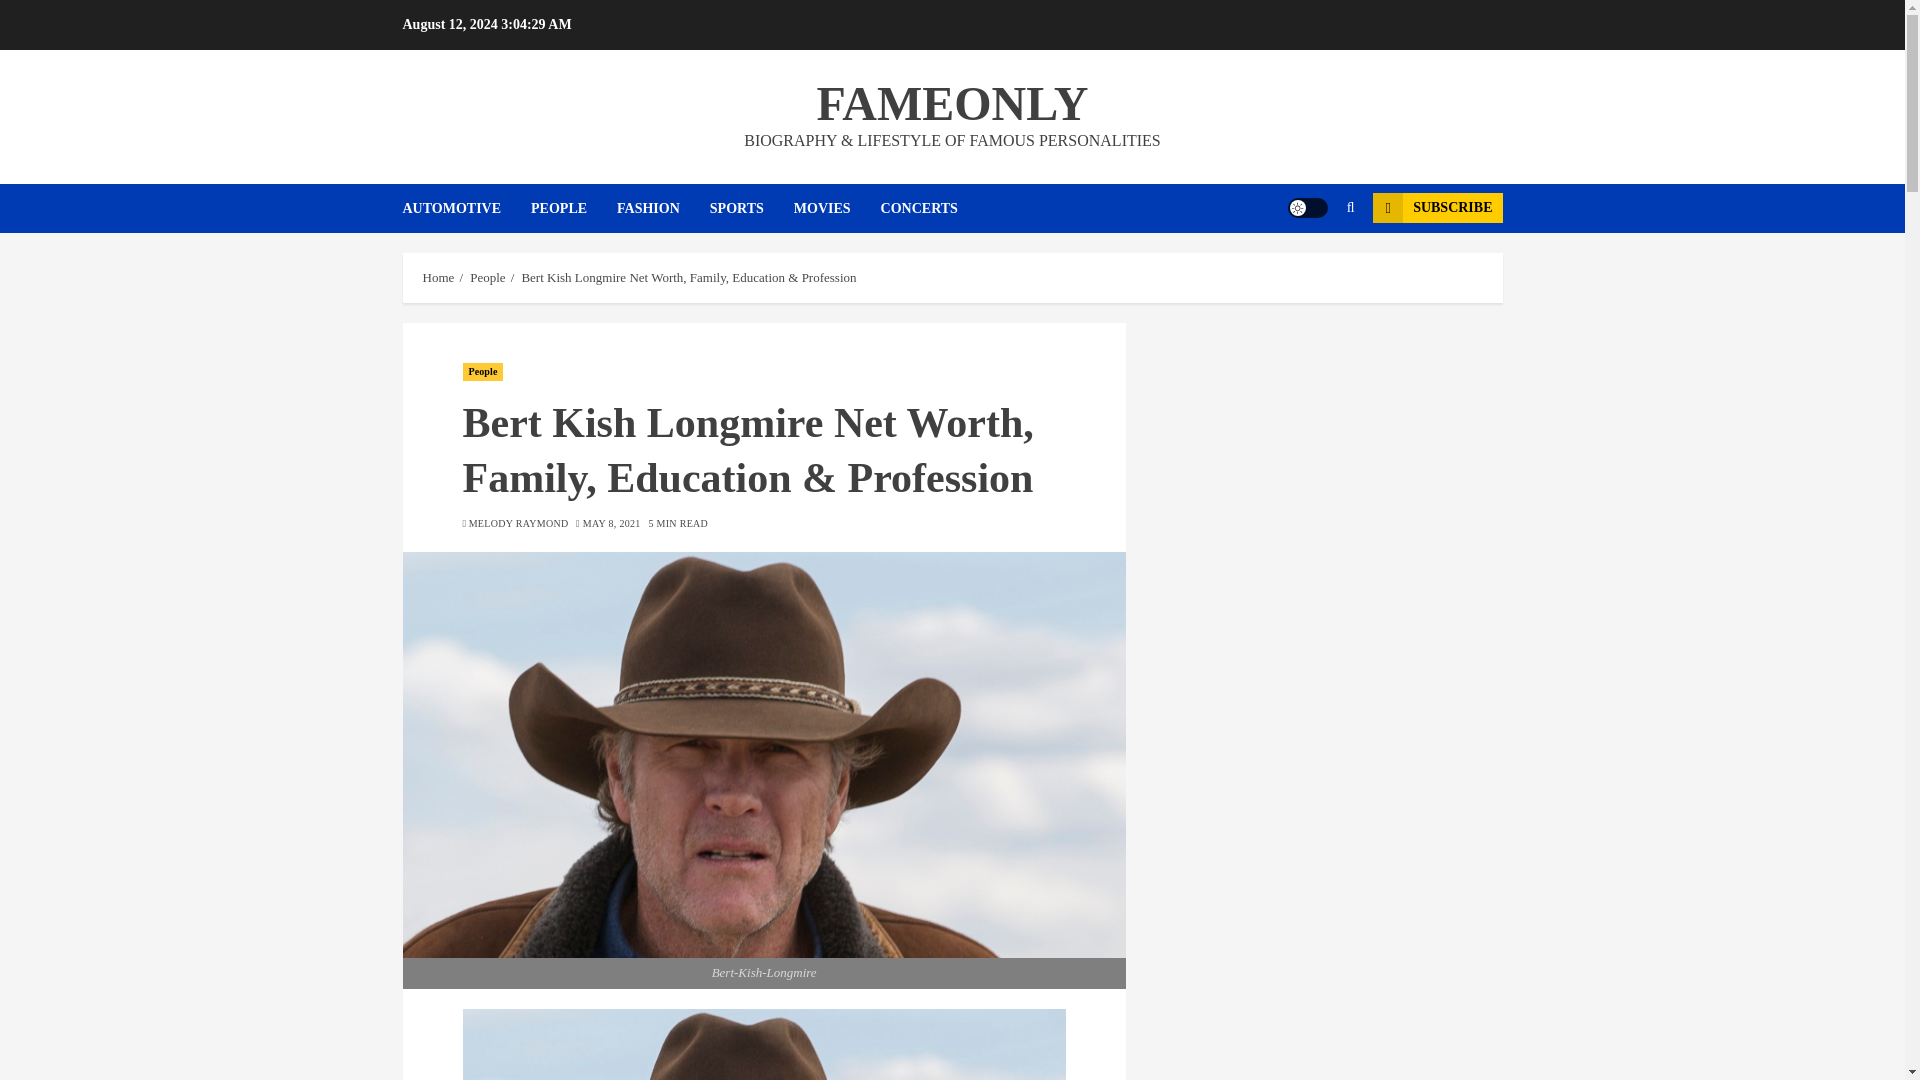 The height and width of the screenshot is (1080, 1920). I want to click on MAY 8, 2021, so click(612, 524).